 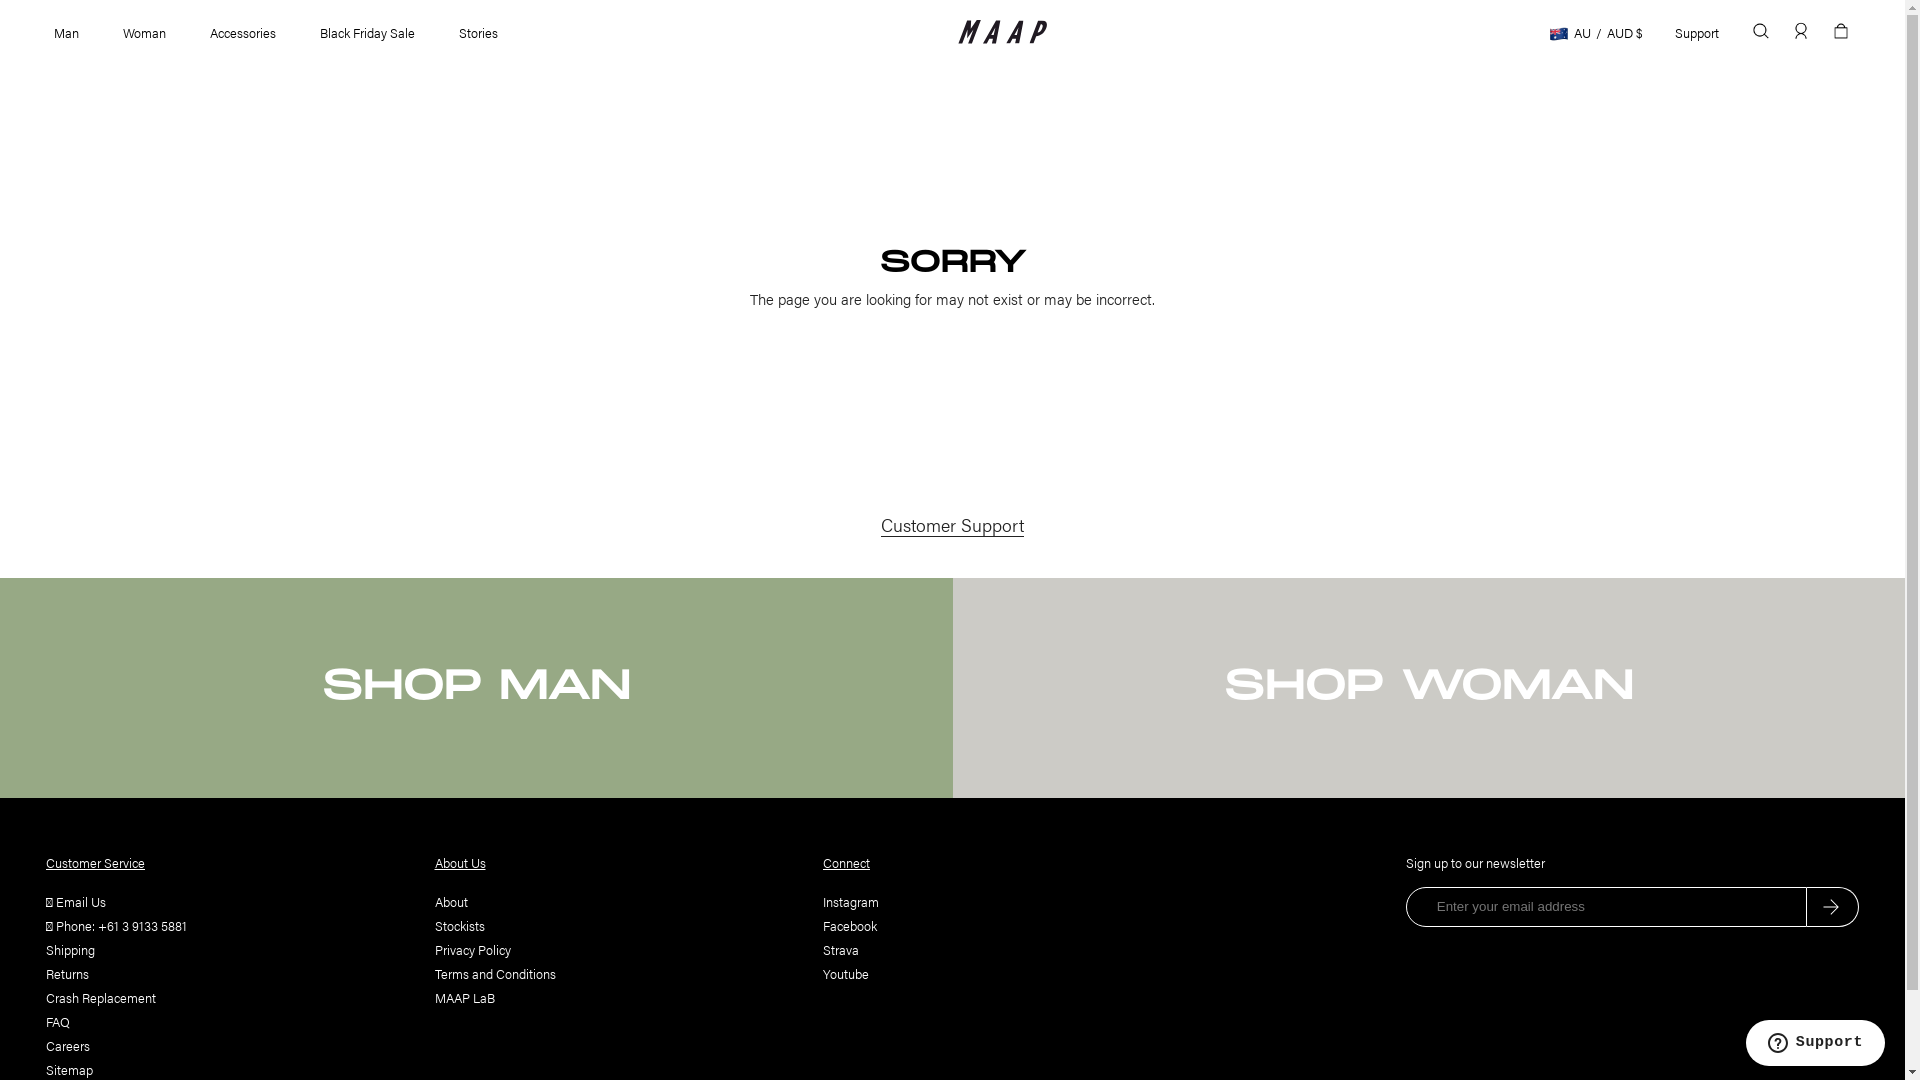 What do you see at coordinates (243, 32) in the screenshot?
I see `Accessories` at bounding box center [243, 32].